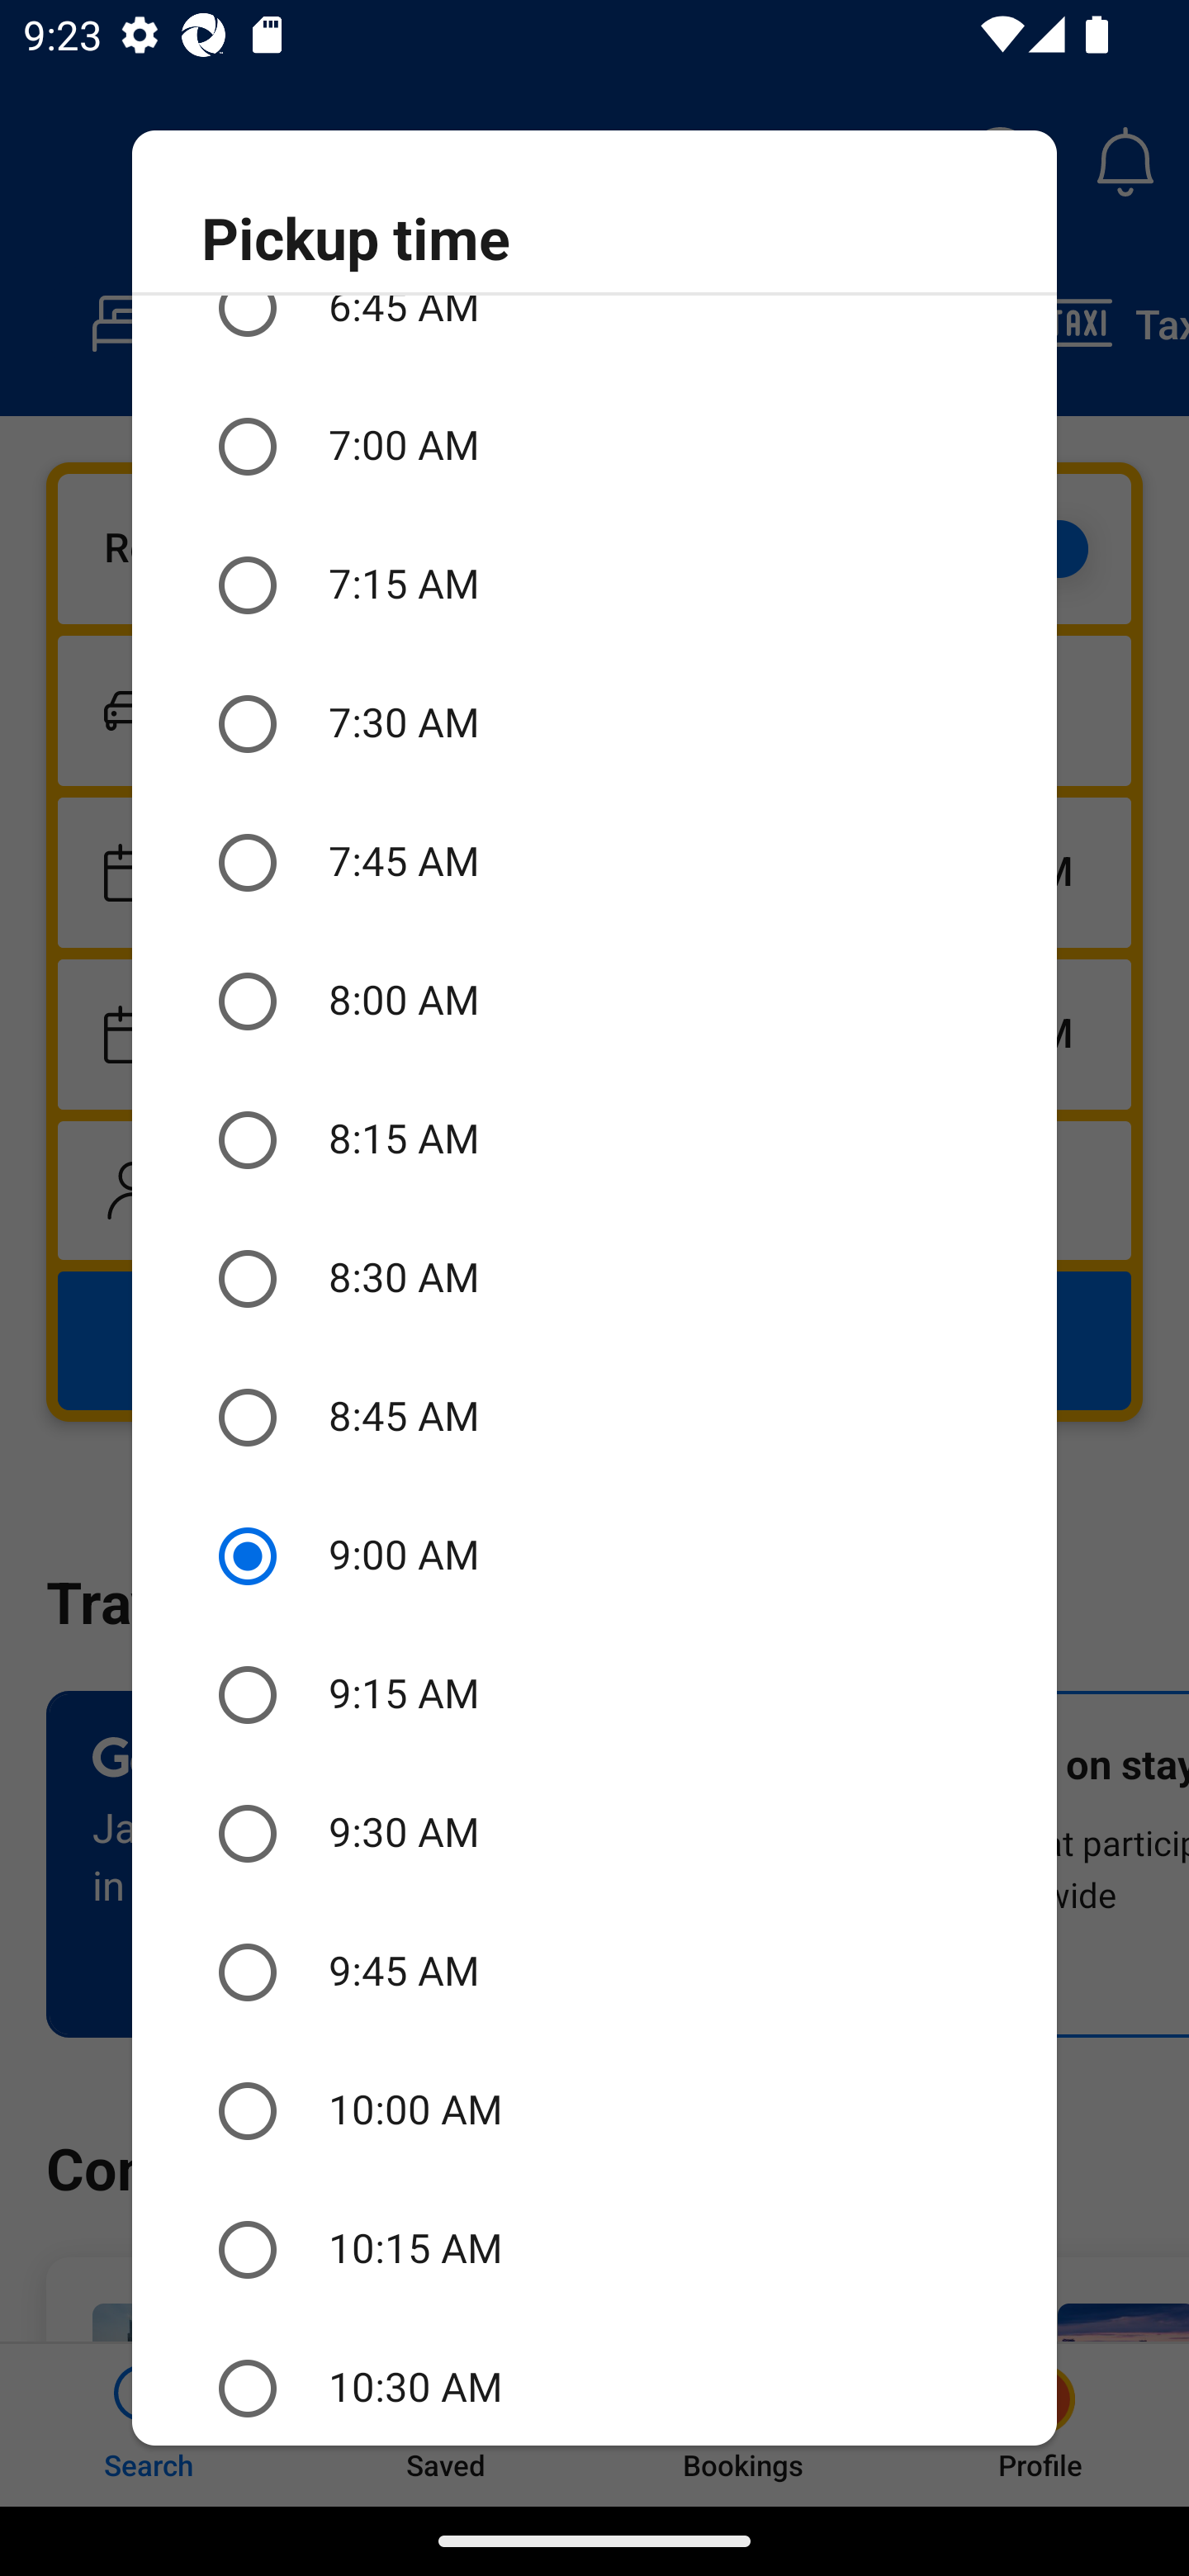 The height and width of the screenshot is (2576, 1189). Describe the element at coordinates (594, 1278) in the screenshot. I see `8:30 AM` at that location.